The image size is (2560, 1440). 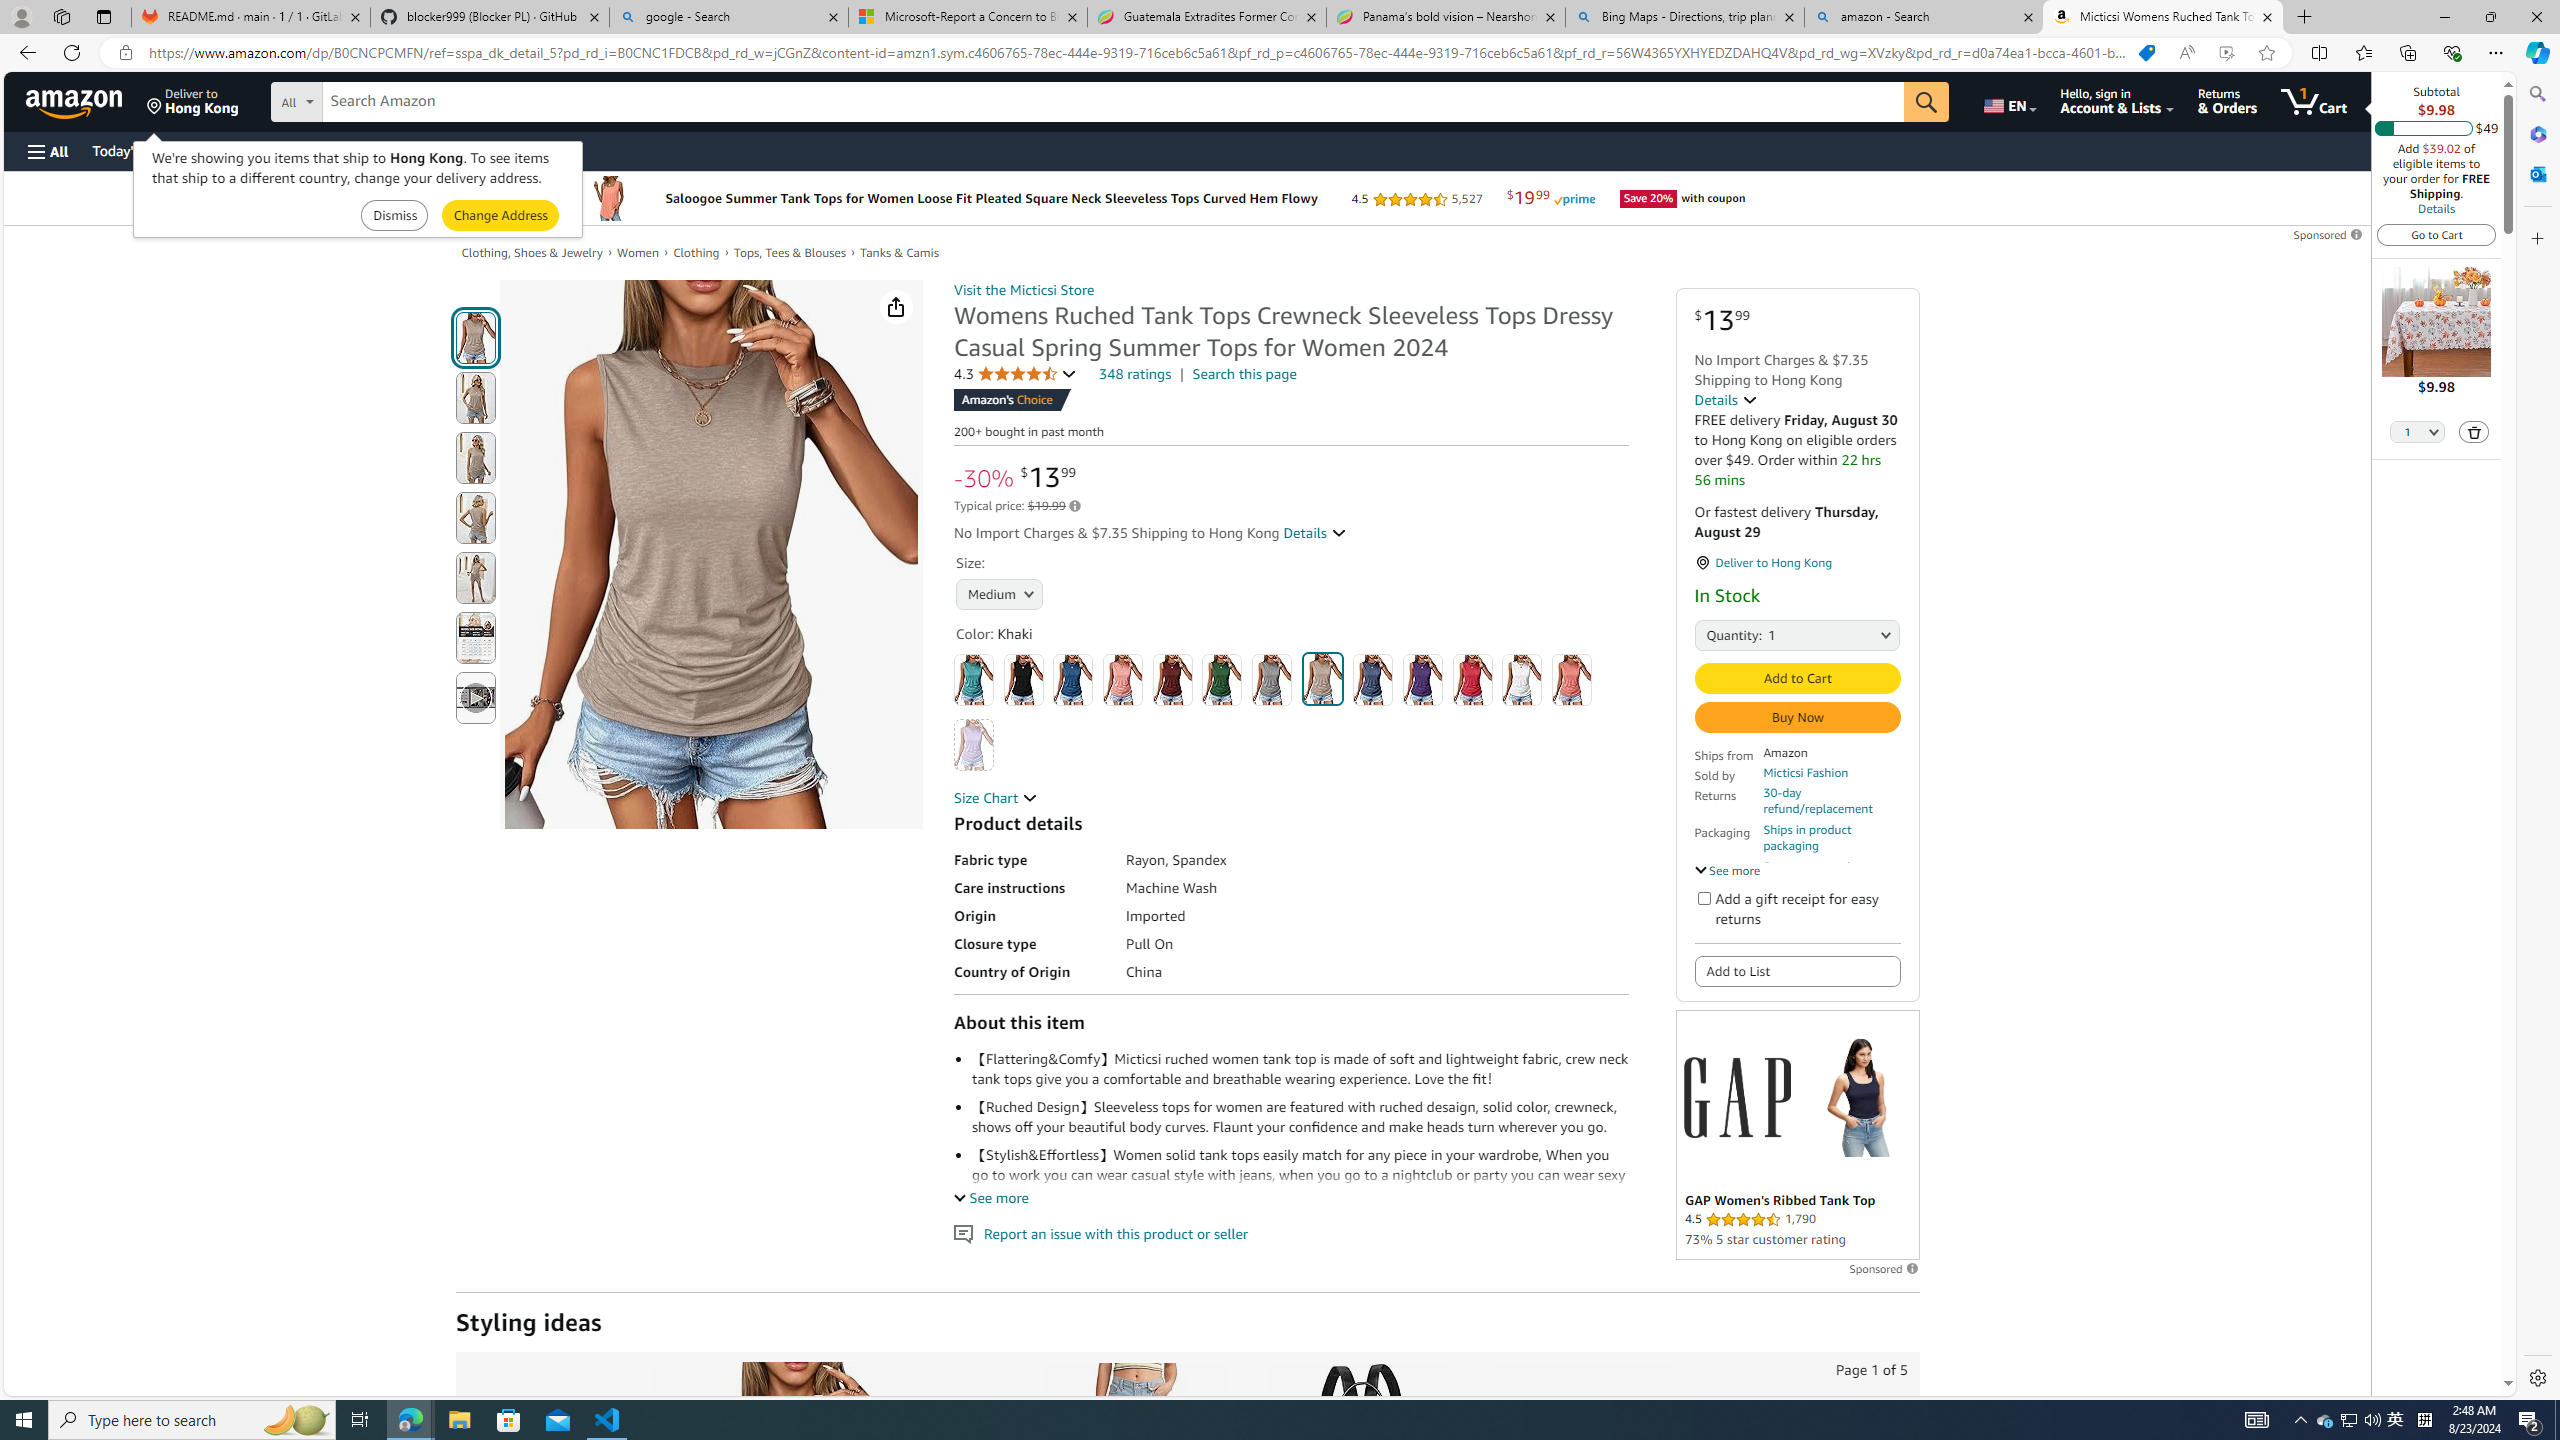 What do you see at coordinates (371, 99) in the screenshot?
I see `Search in` at bounding box center [371, 99].